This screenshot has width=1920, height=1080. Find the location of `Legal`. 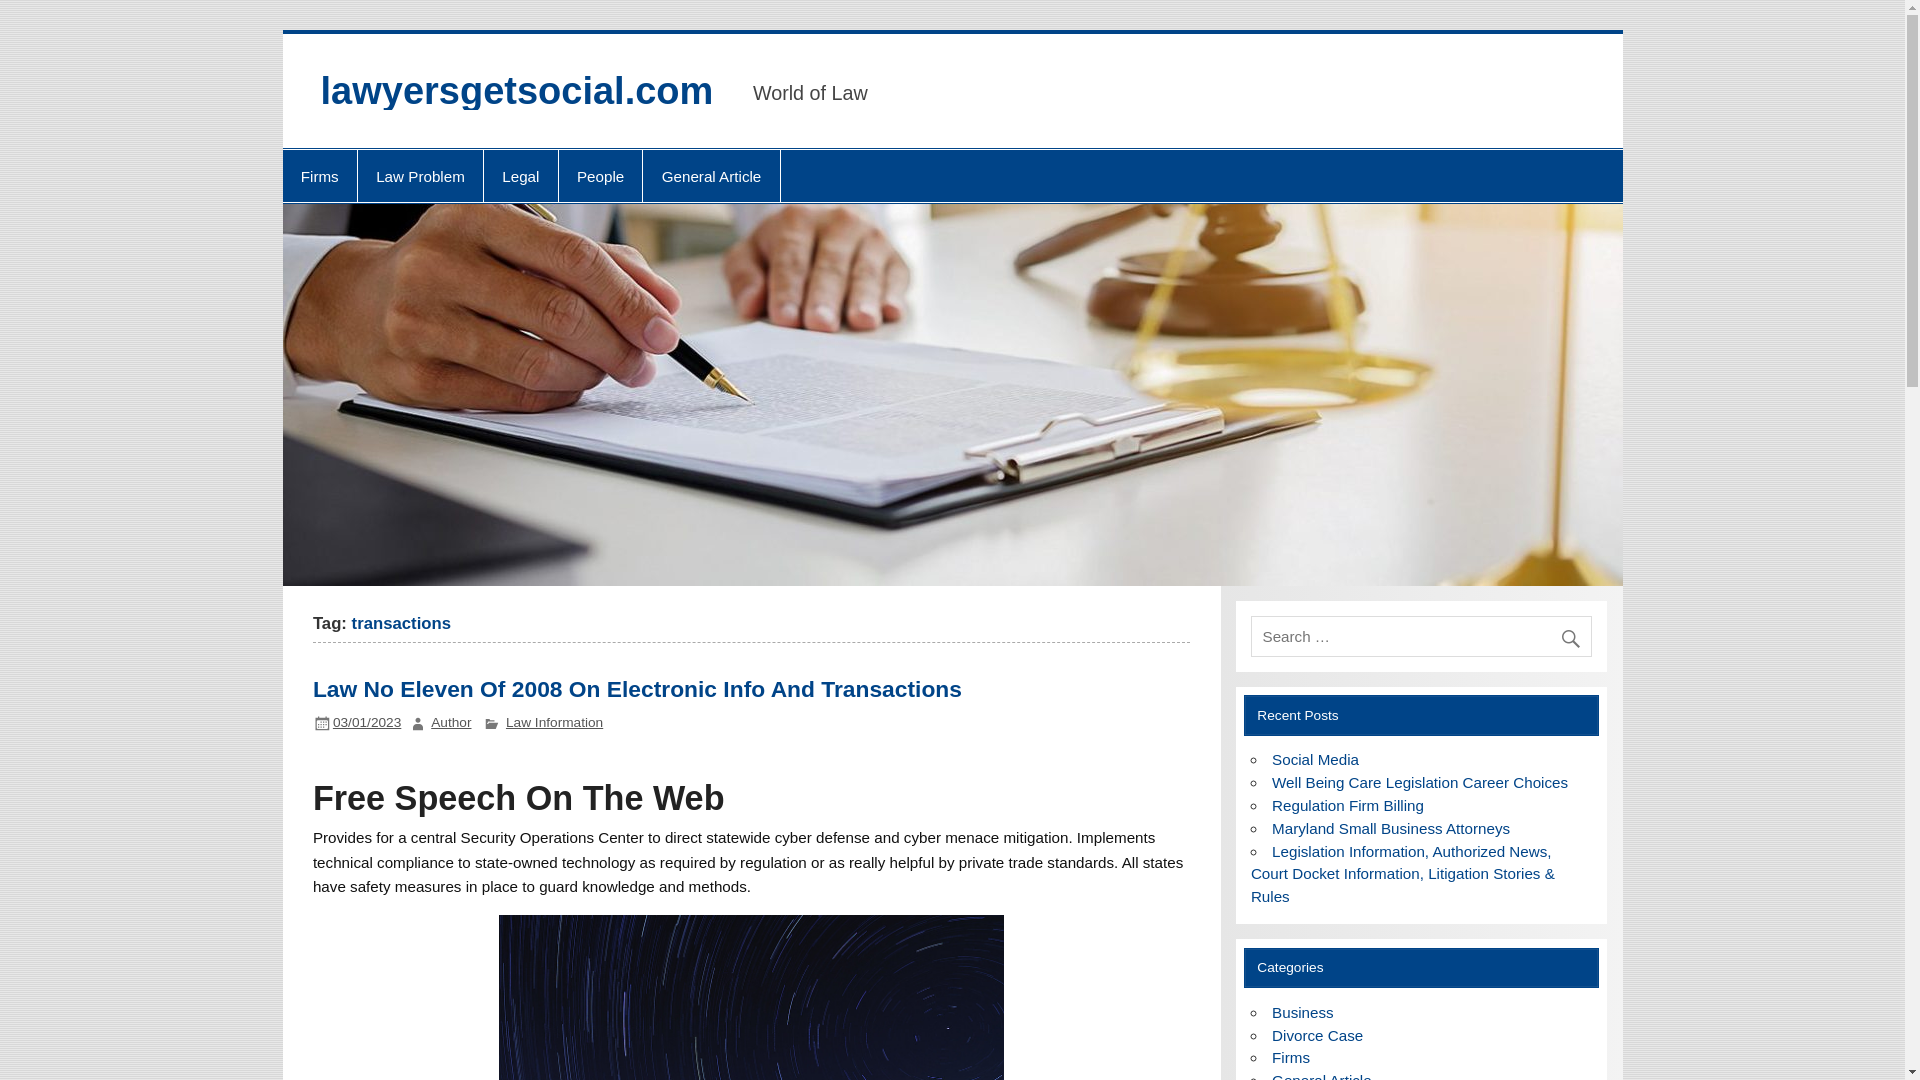

Legal is located at coordinates (520, 176).